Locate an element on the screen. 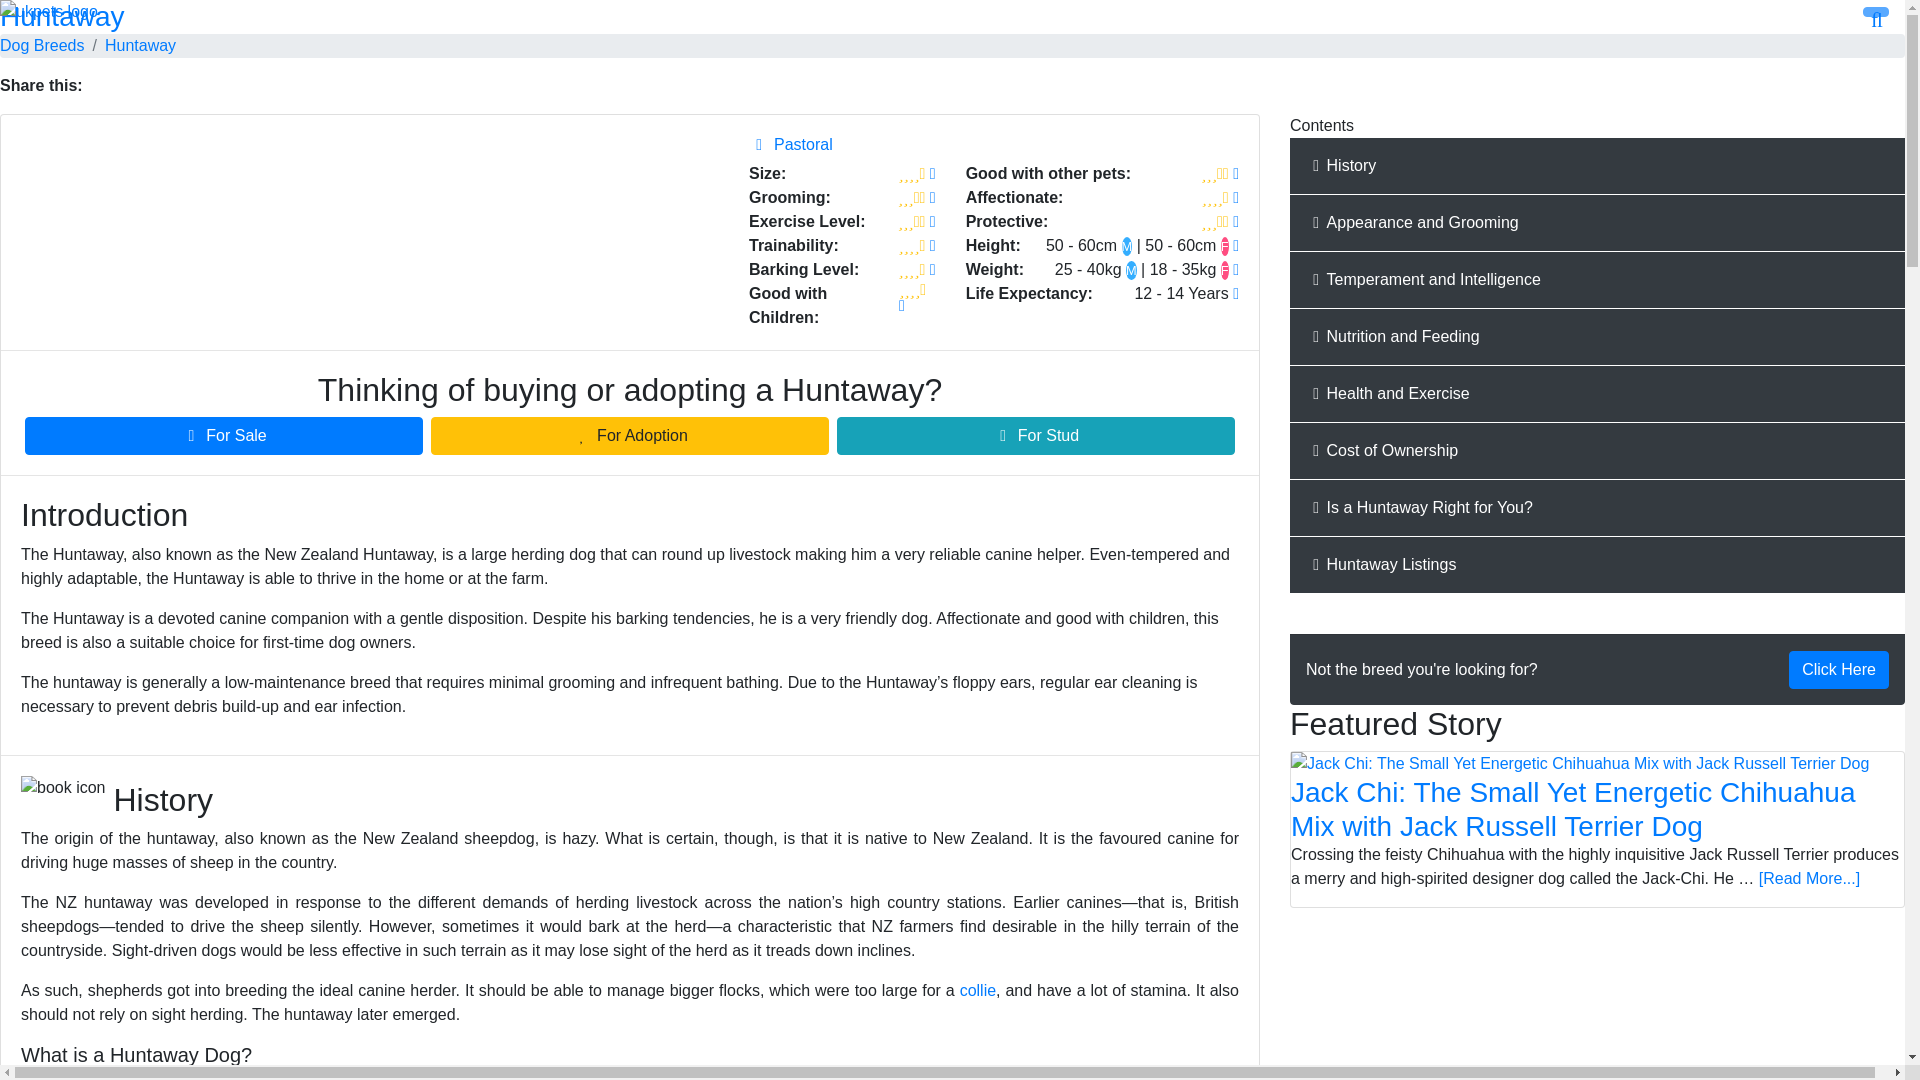 The height and width of the screenshot is (1080, 1920). UKPets Header is located at coordinates (952, 12).